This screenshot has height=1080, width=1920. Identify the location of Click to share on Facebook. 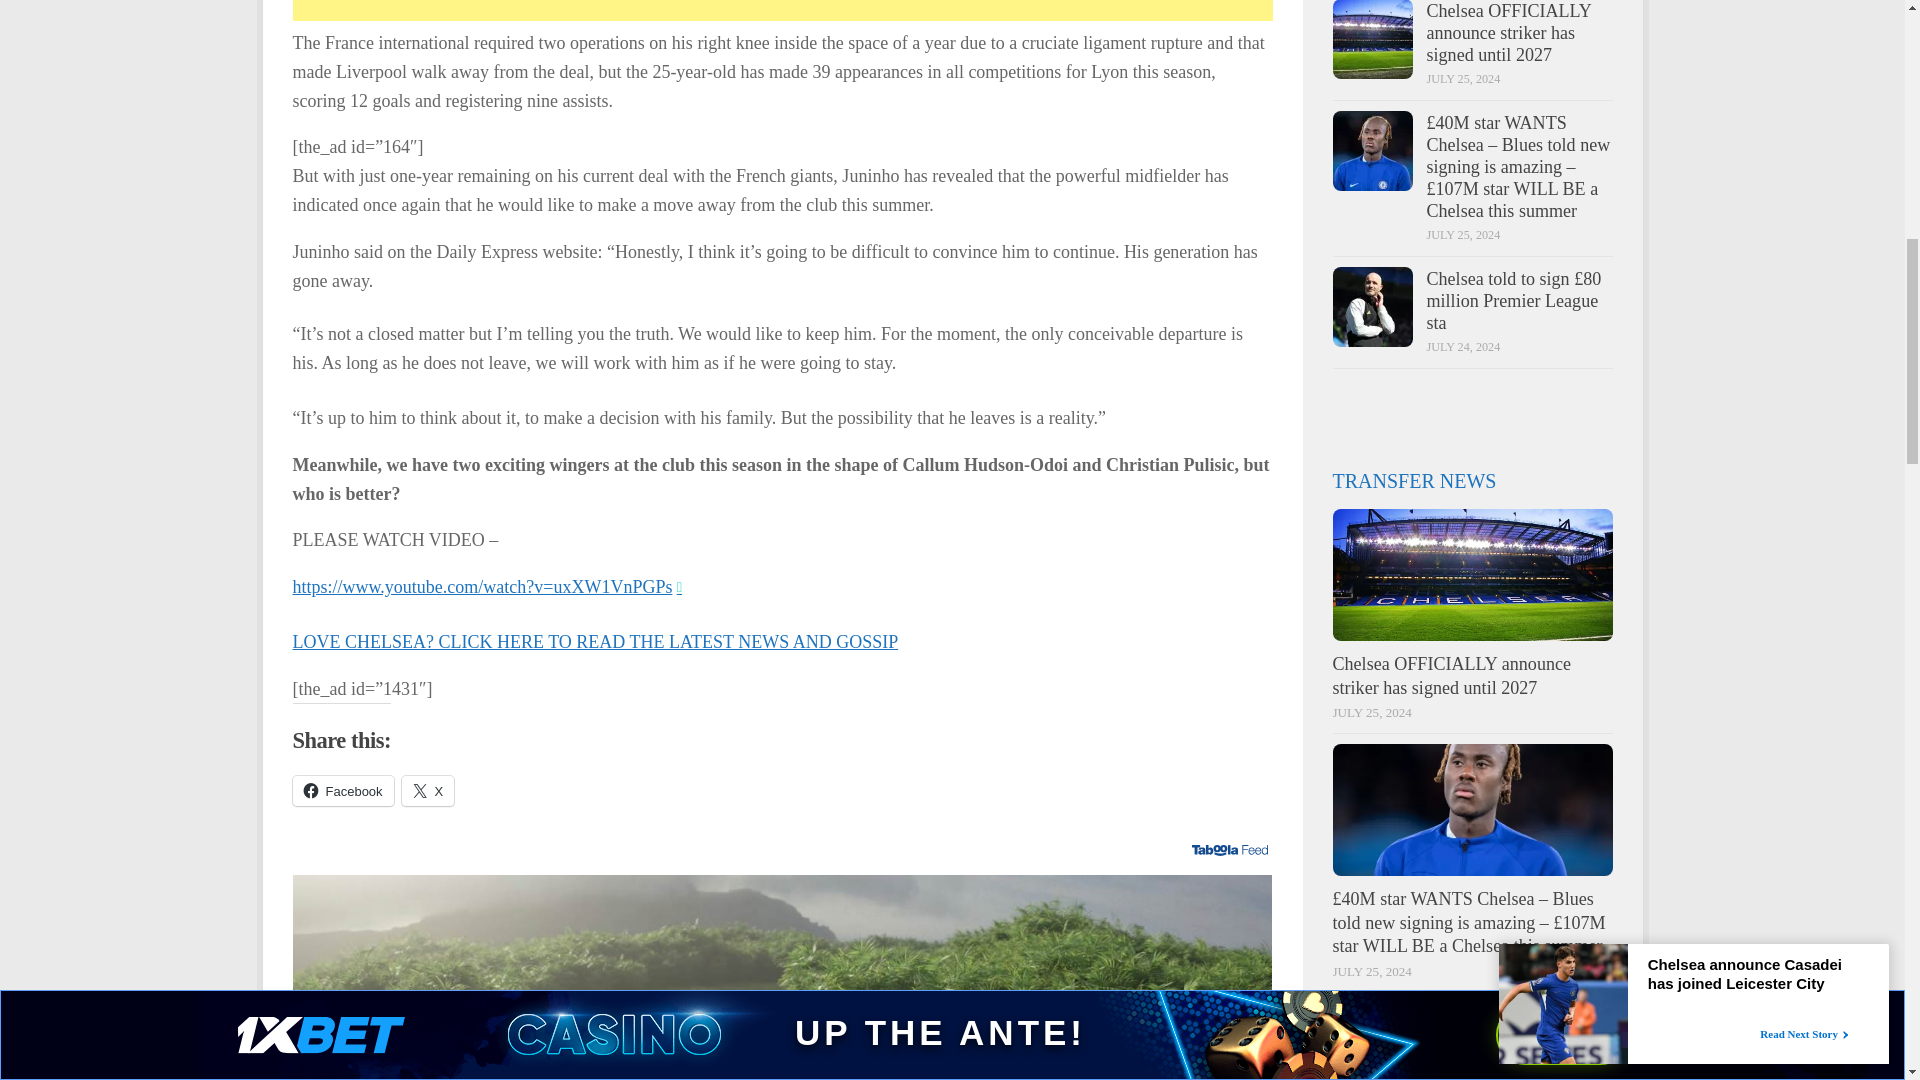
(342, 790).